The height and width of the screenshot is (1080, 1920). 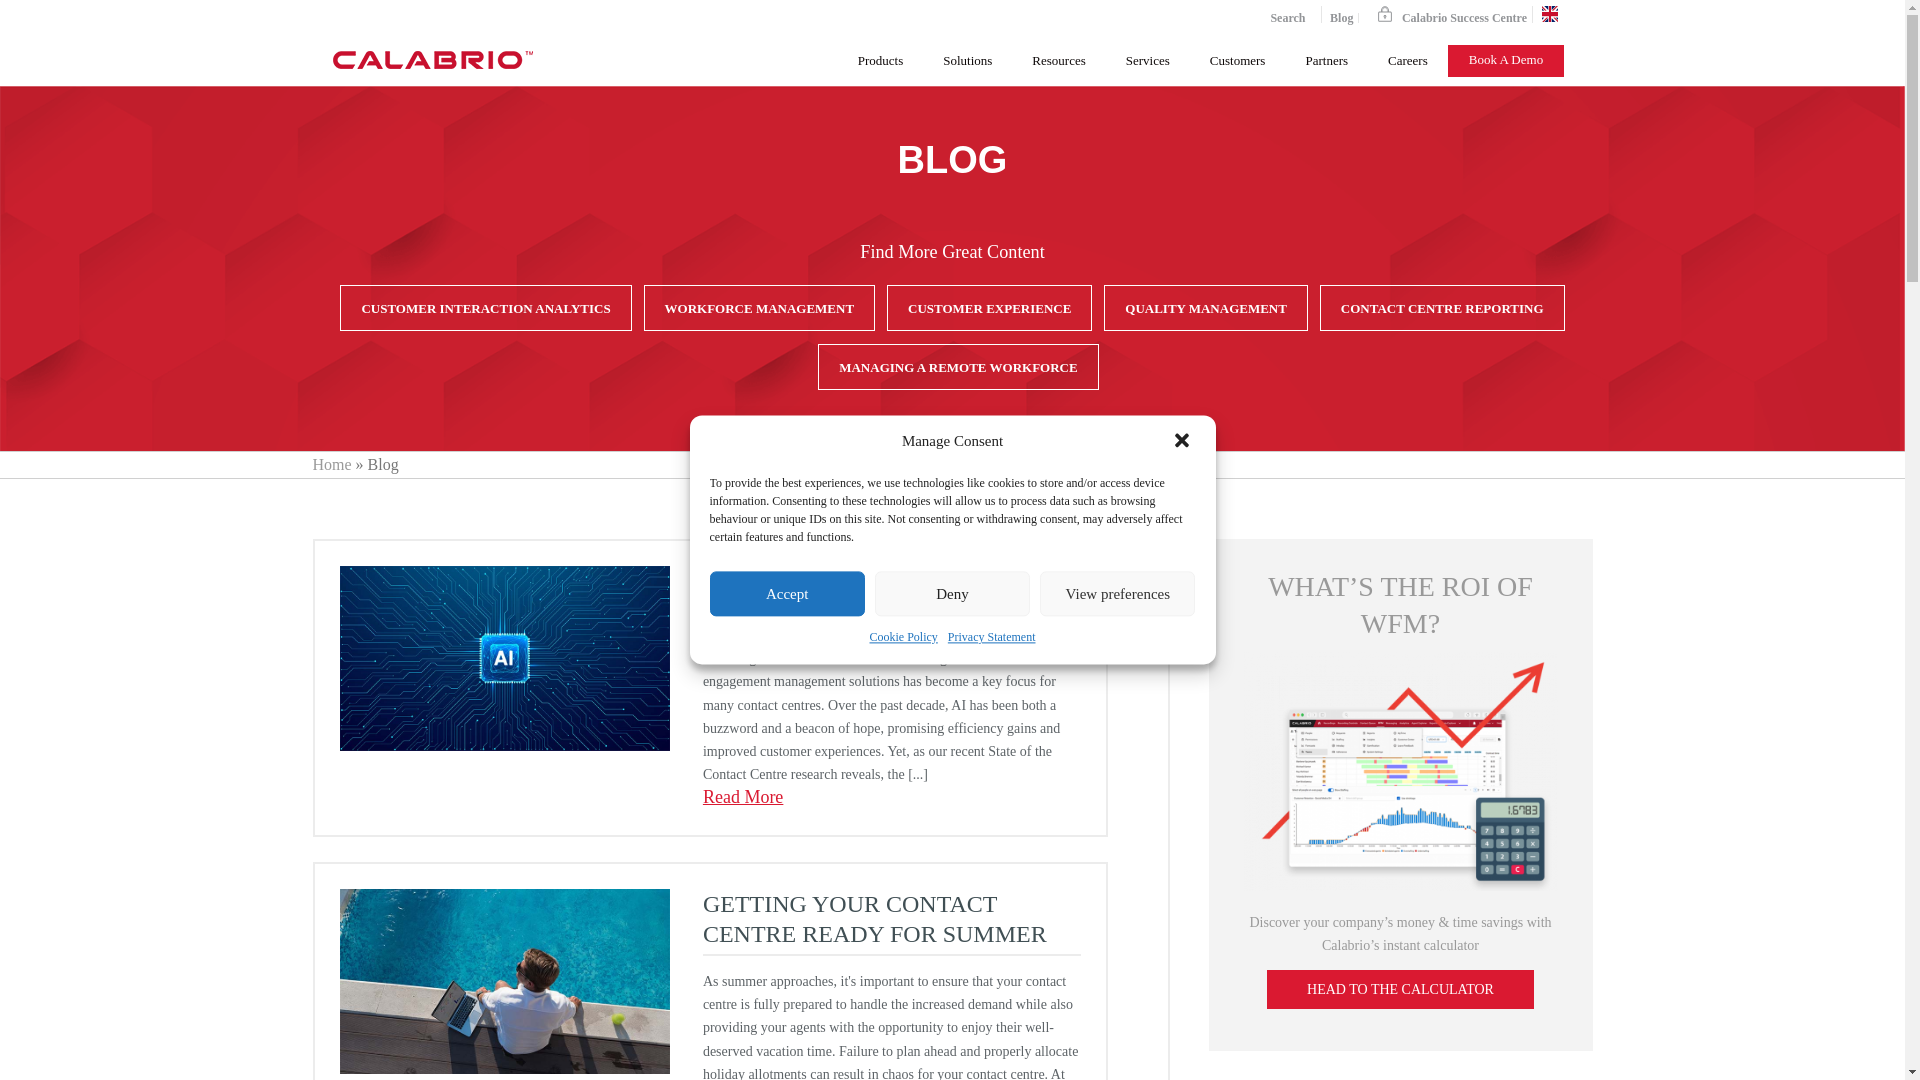 I want to click on Book A Demo, so click(x=1506, y=60).